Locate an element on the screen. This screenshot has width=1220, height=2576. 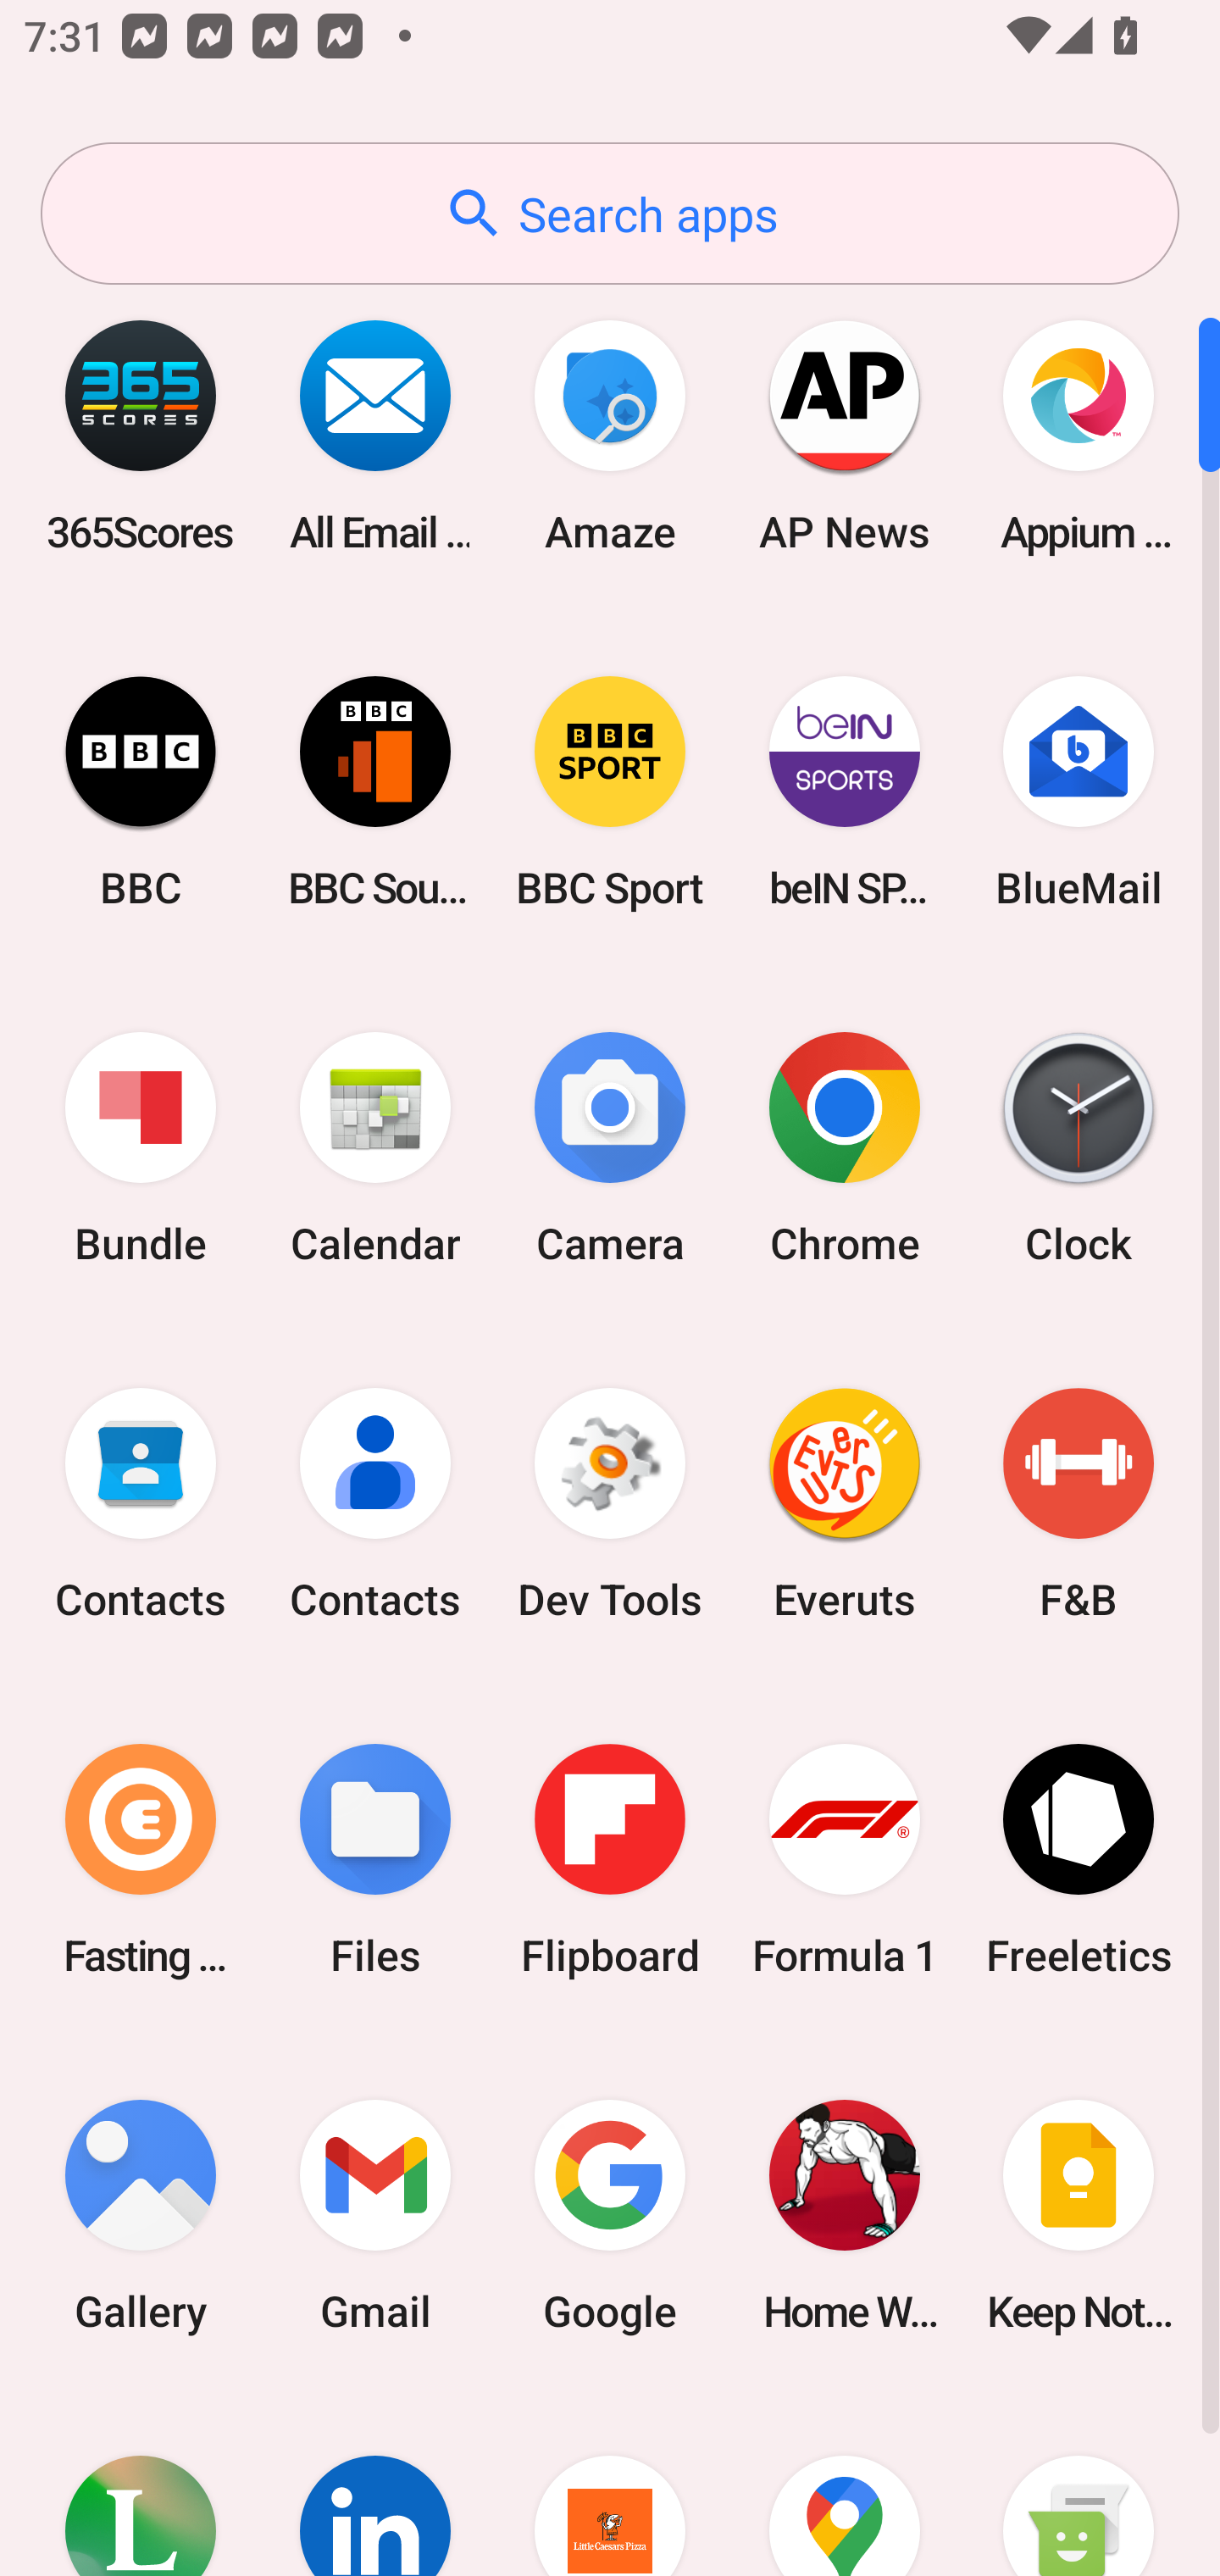
Home Workout is located at coordinates (844, 2215).